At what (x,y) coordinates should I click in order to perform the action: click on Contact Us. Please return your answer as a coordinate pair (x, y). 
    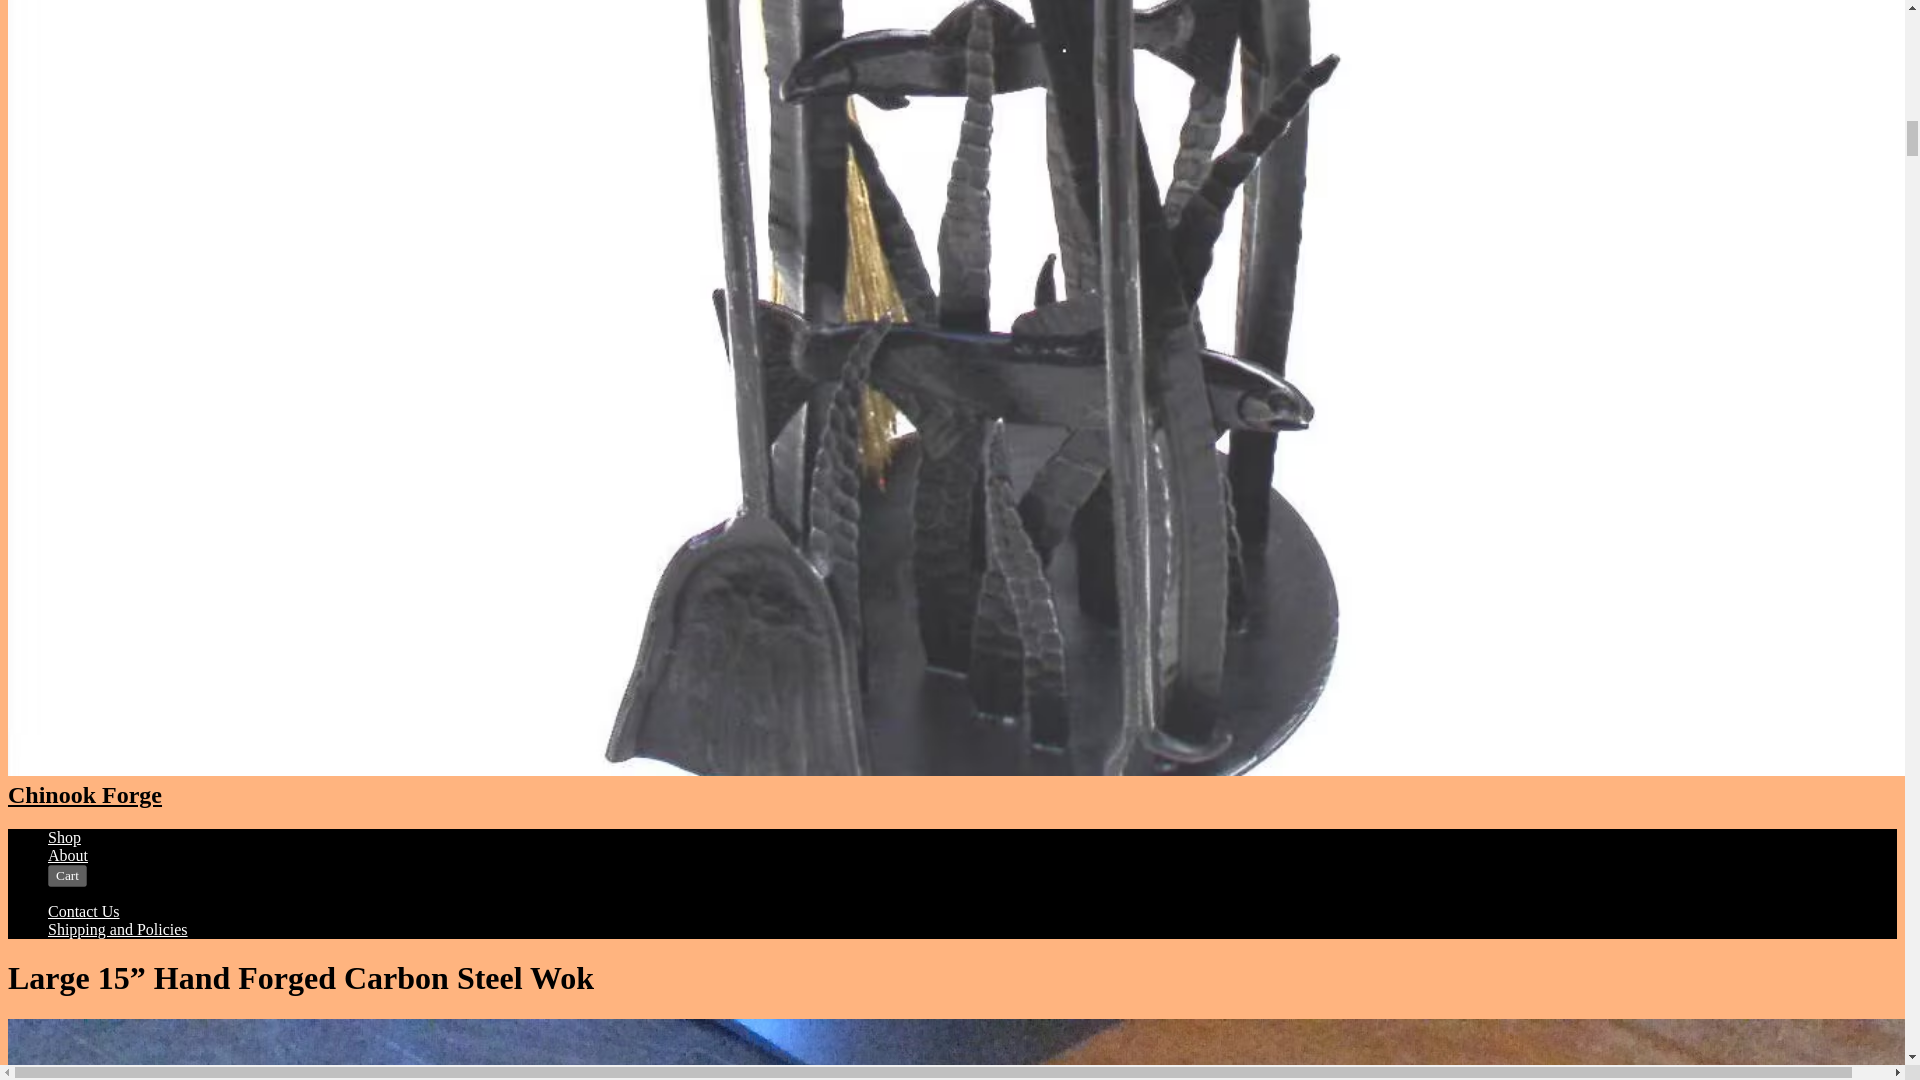
    Looking at the image, I should click on (84, 911).